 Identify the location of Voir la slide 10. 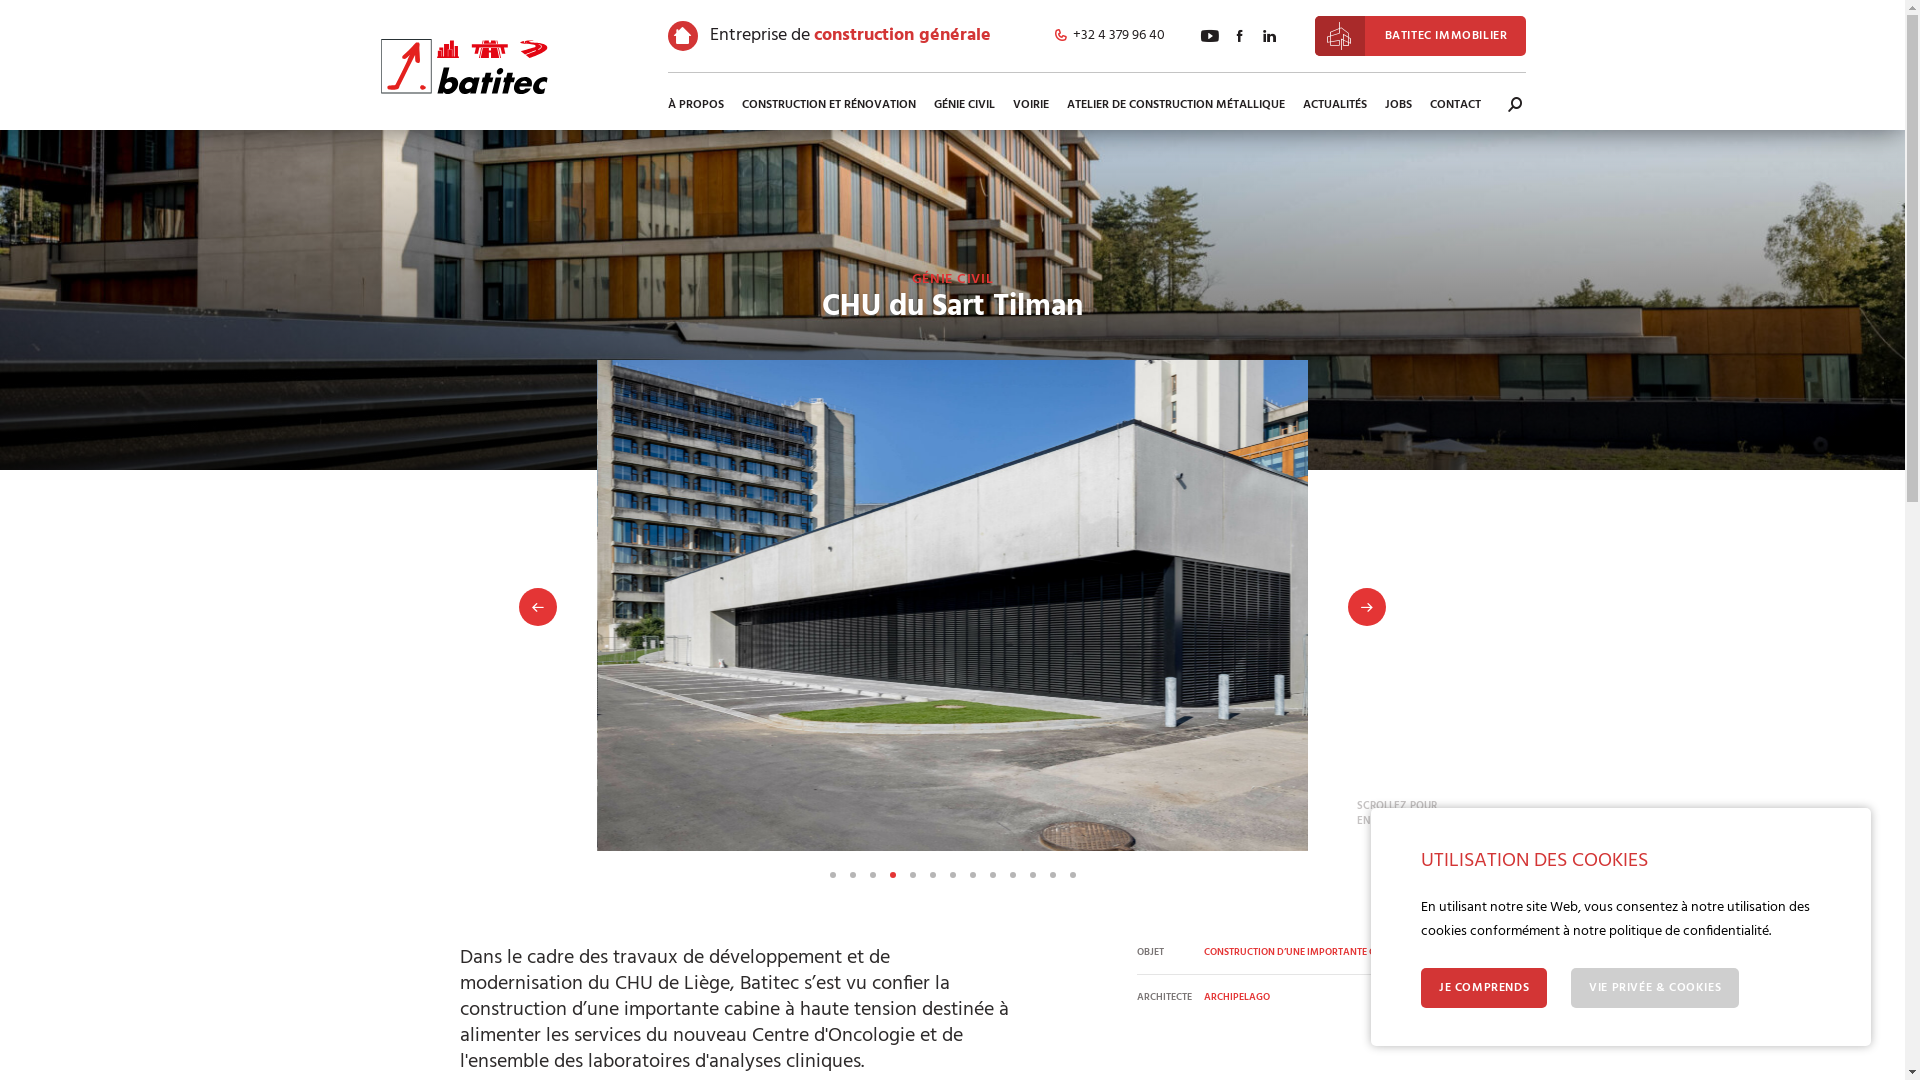
(1012, 875).